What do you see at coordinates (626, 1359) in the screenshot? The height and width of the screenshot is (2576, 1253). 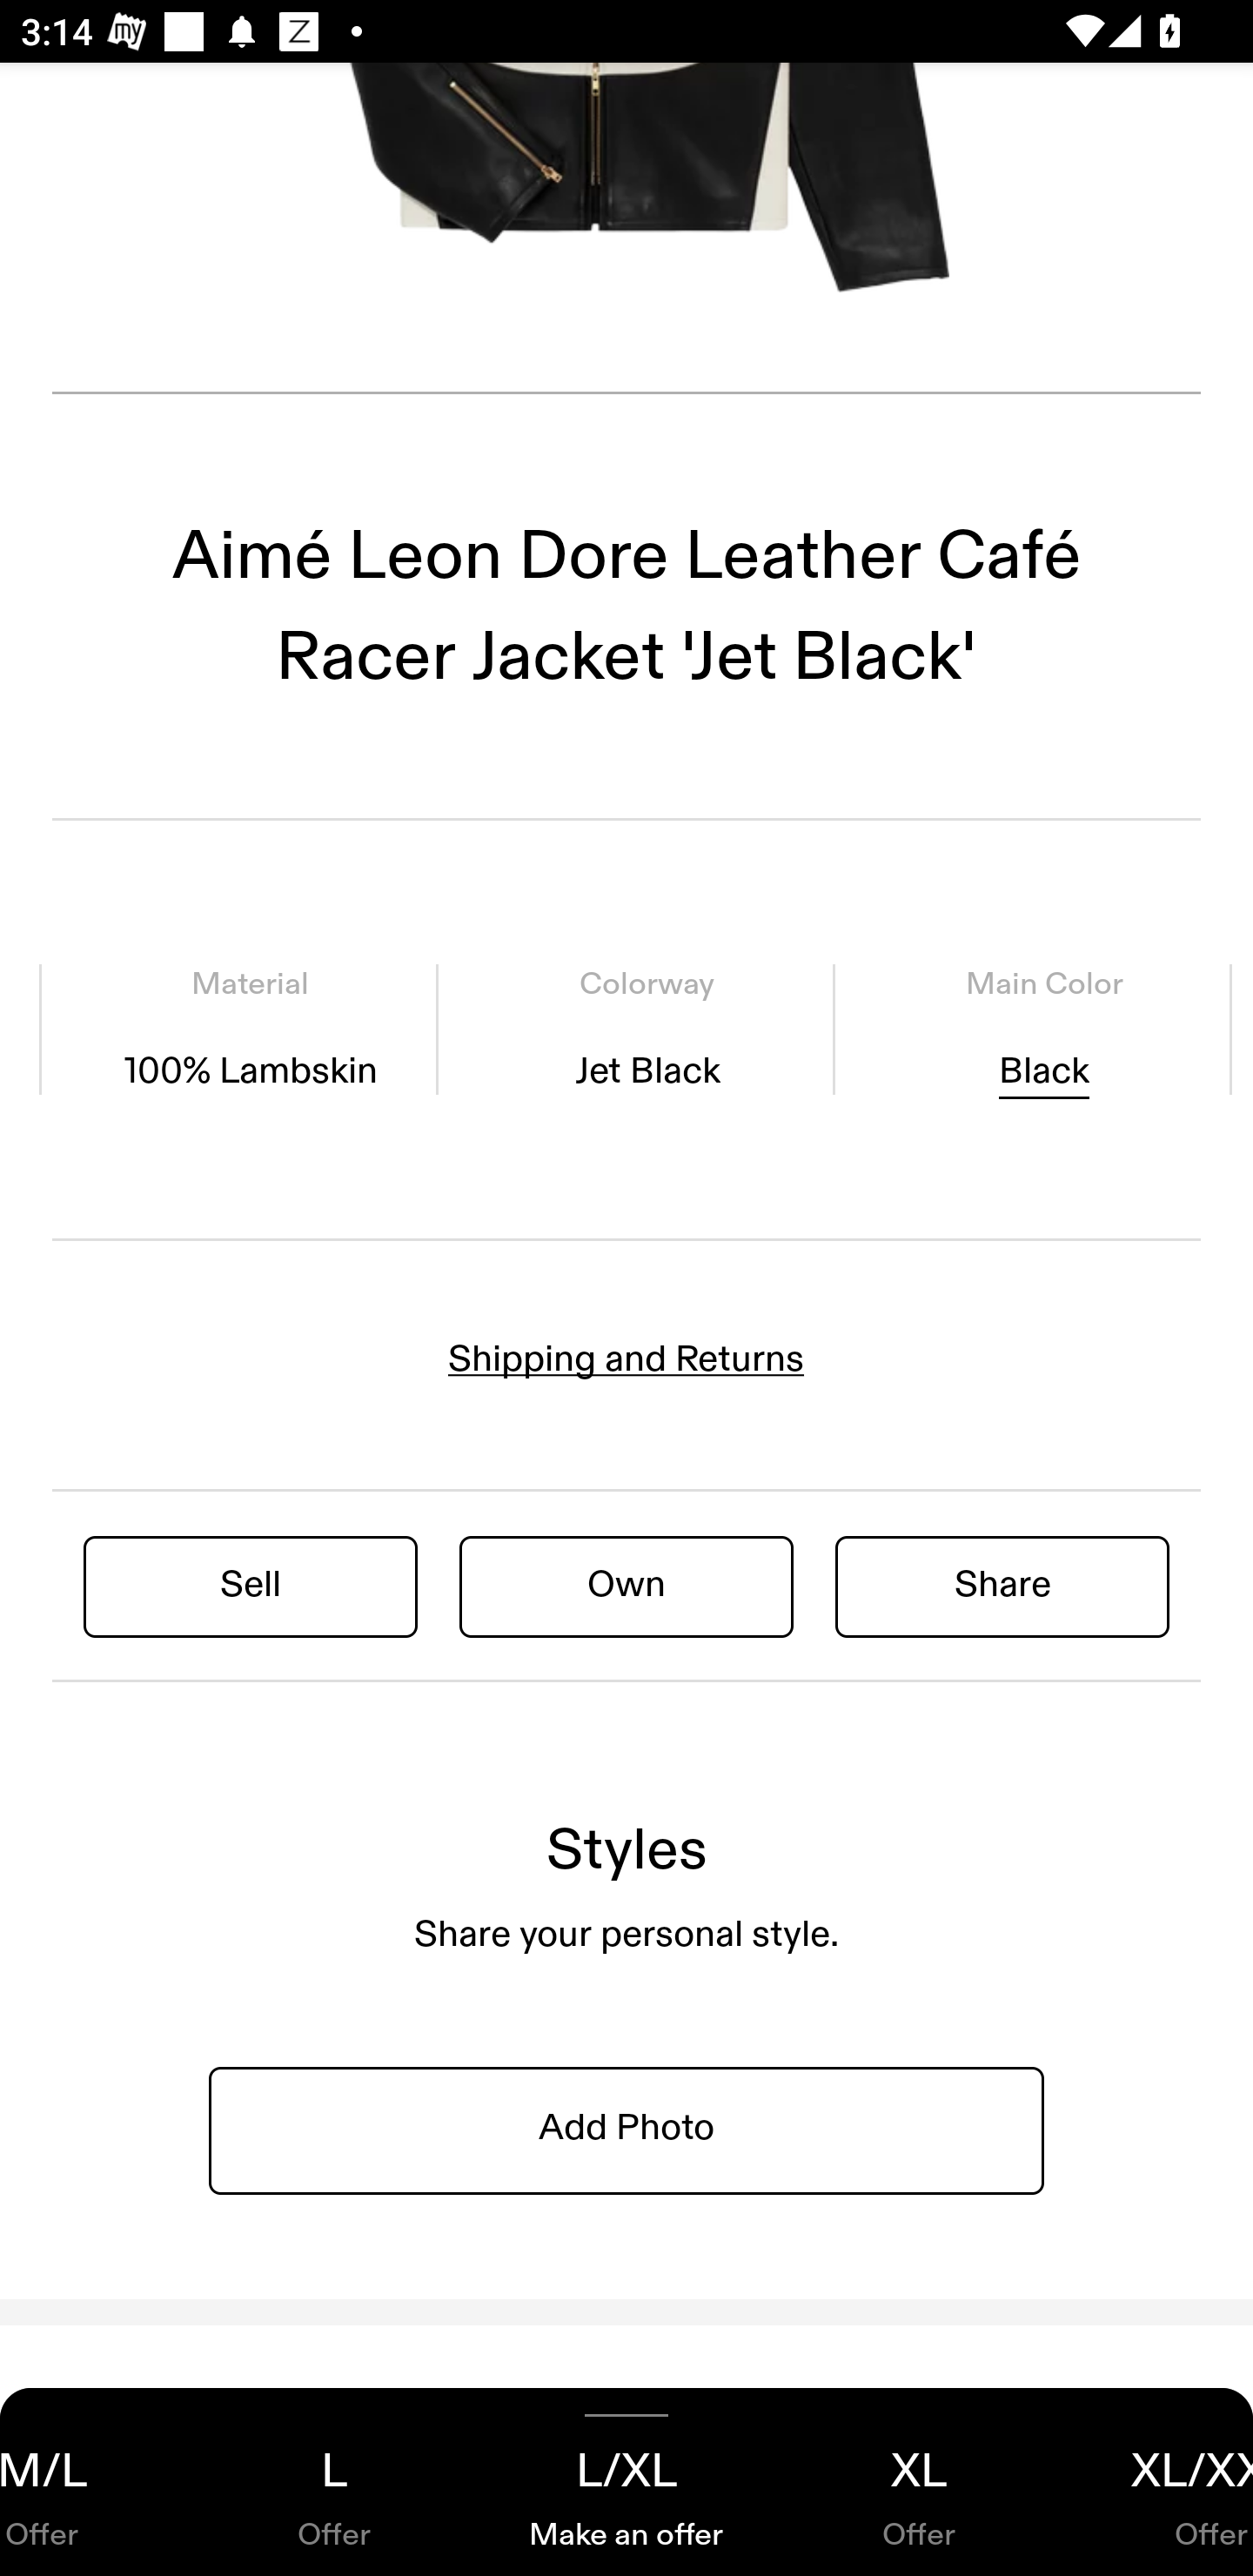 I see `Shipping and Returns` at bounding box center [626, 1359].